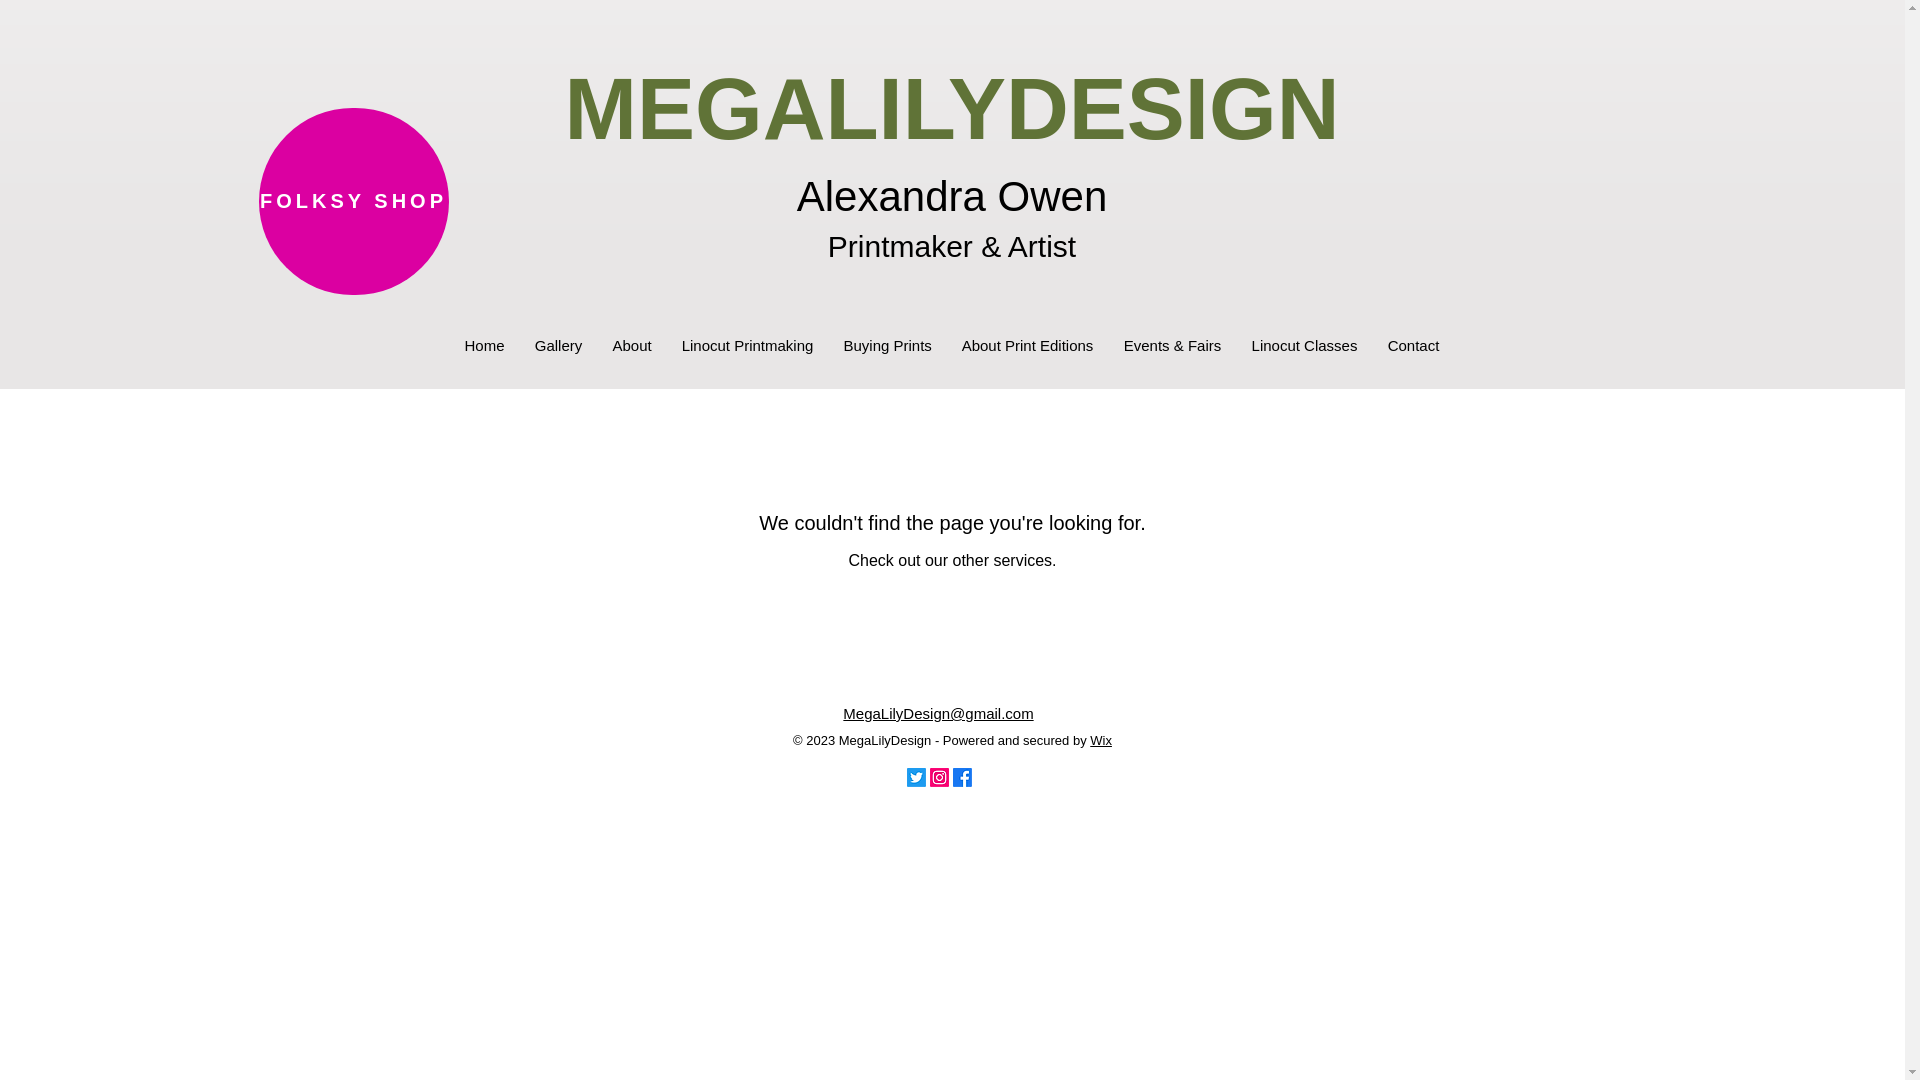  Describe the element at coordinates (632, 346) in the screenshot. I see `About` at that location.